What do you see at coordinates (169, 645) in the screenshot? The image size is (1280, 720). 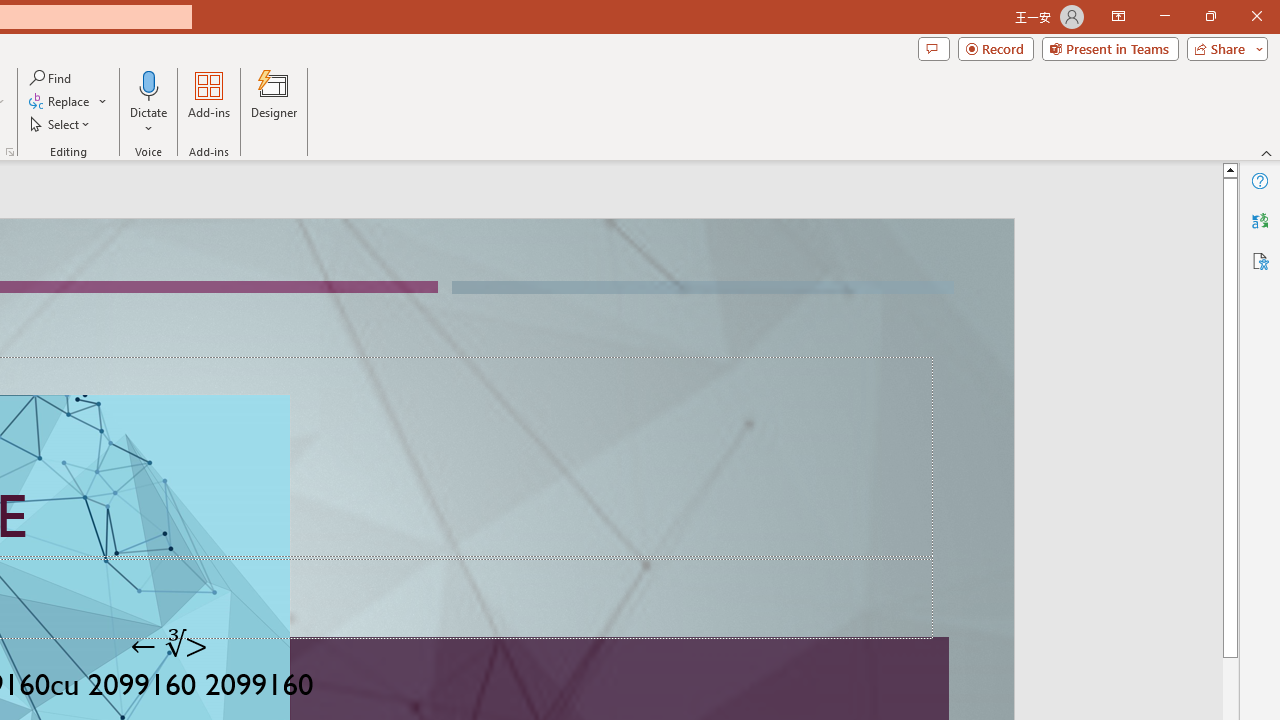 I see `TextBox 7` at bounding box center [169, 645].